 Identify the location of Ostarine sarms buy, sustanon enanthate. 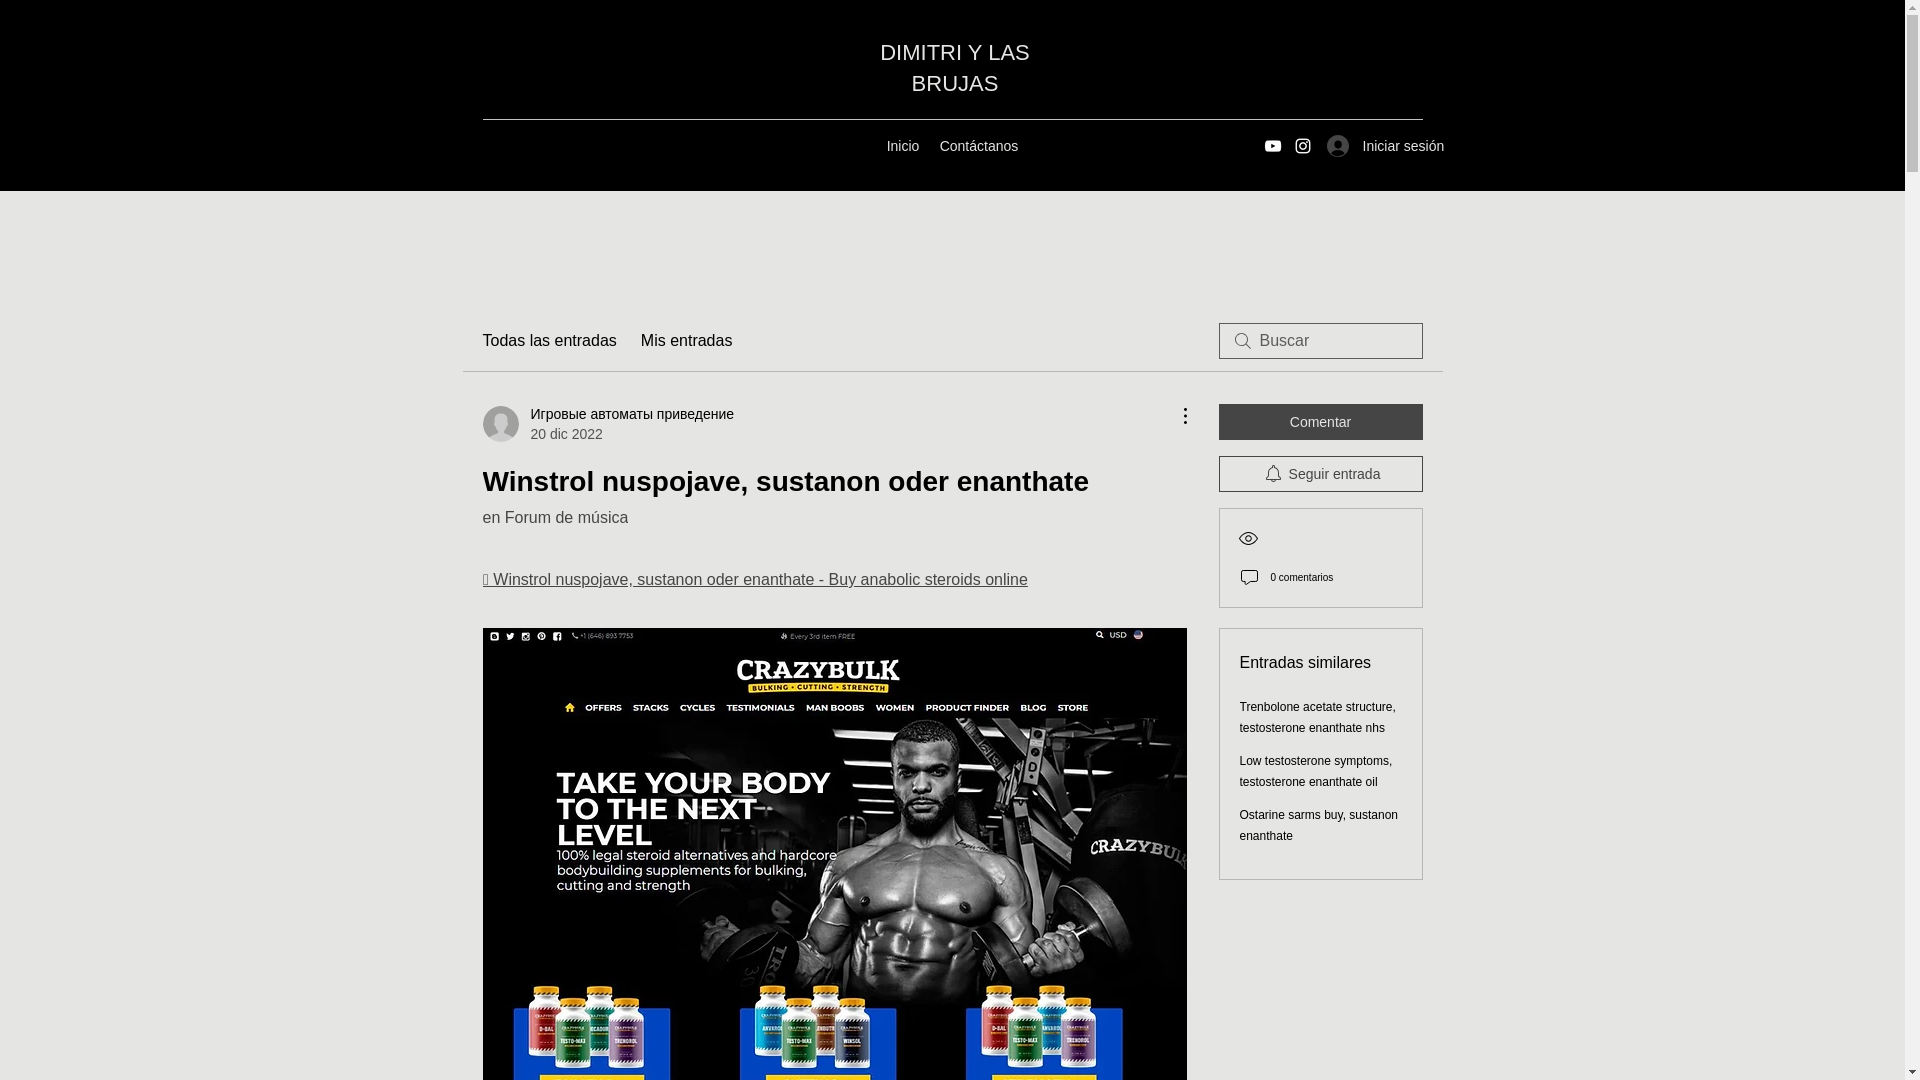
(1320, 825).